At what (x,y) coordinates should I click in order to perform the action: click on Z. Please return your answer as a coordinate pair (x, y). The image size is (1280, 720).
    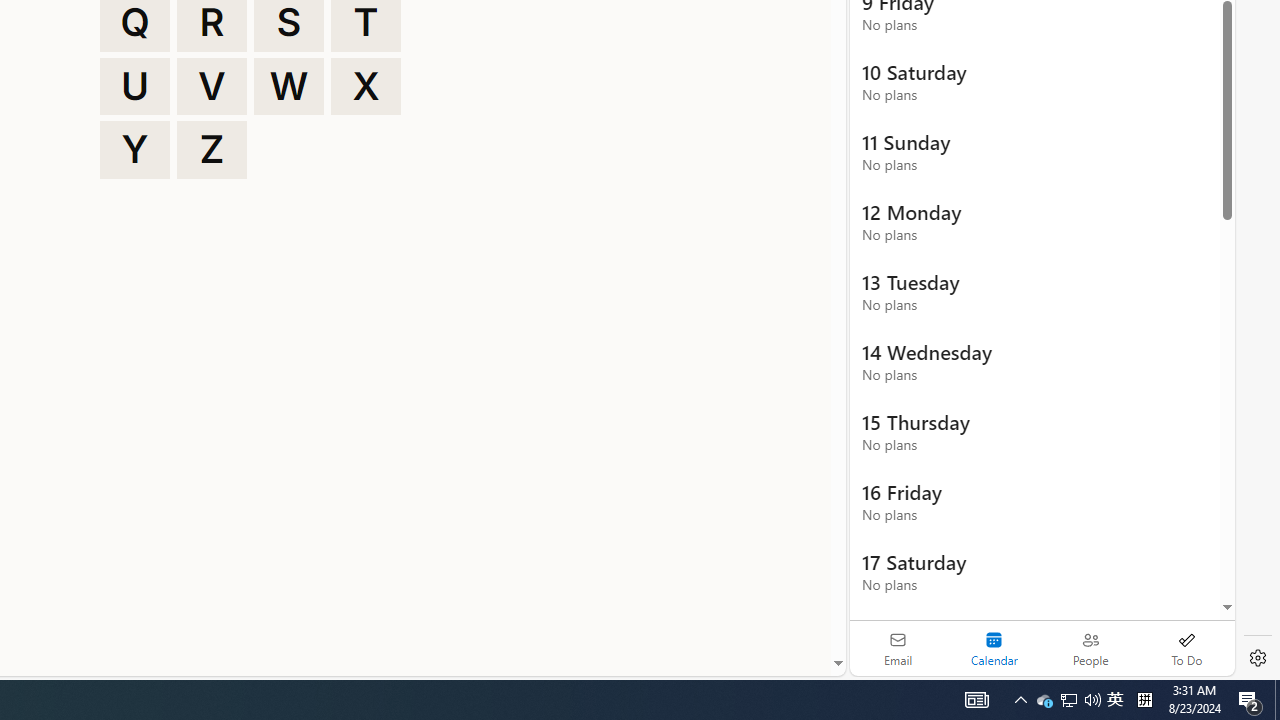
    Looking at the image, I should click on (212, 150).